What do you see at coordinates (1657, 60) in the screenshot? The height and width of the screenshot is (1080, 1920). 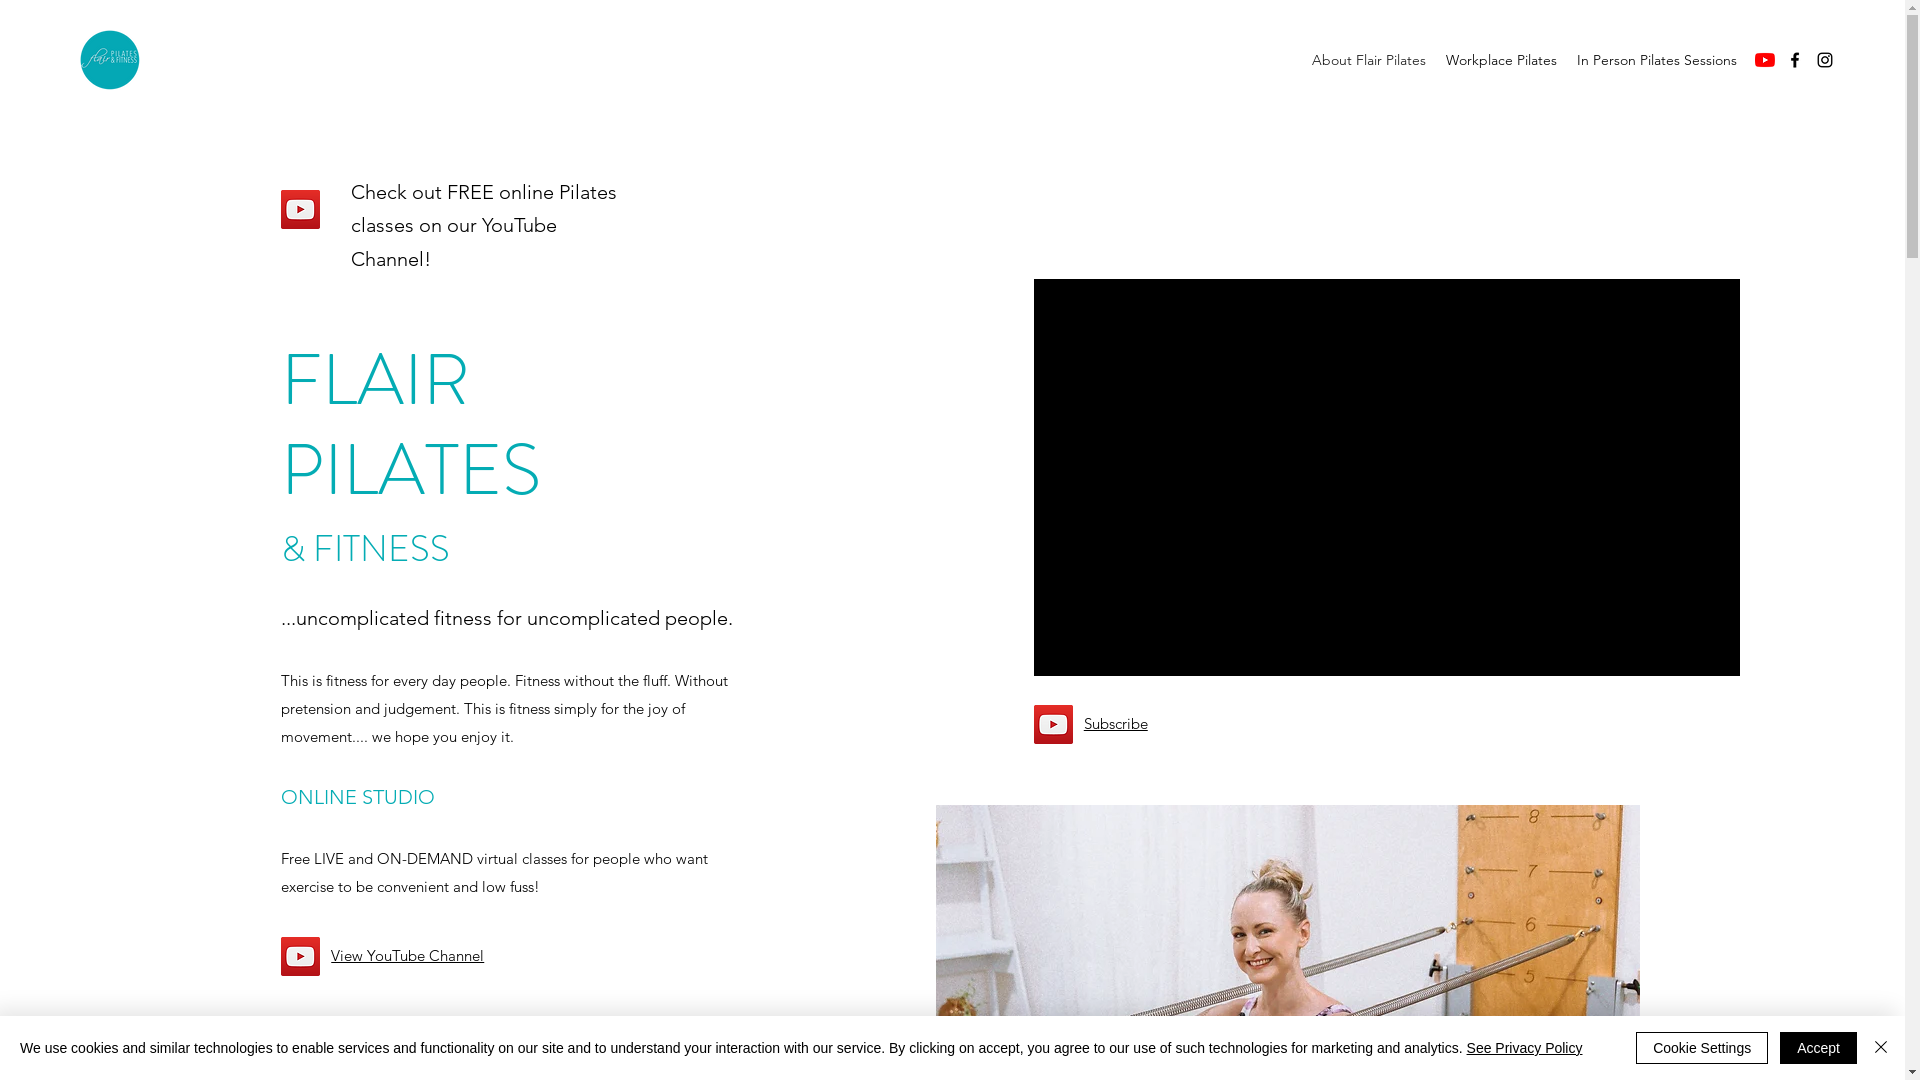 I see `In Person Pilates Sessions` at bounding box center [1657, 60].